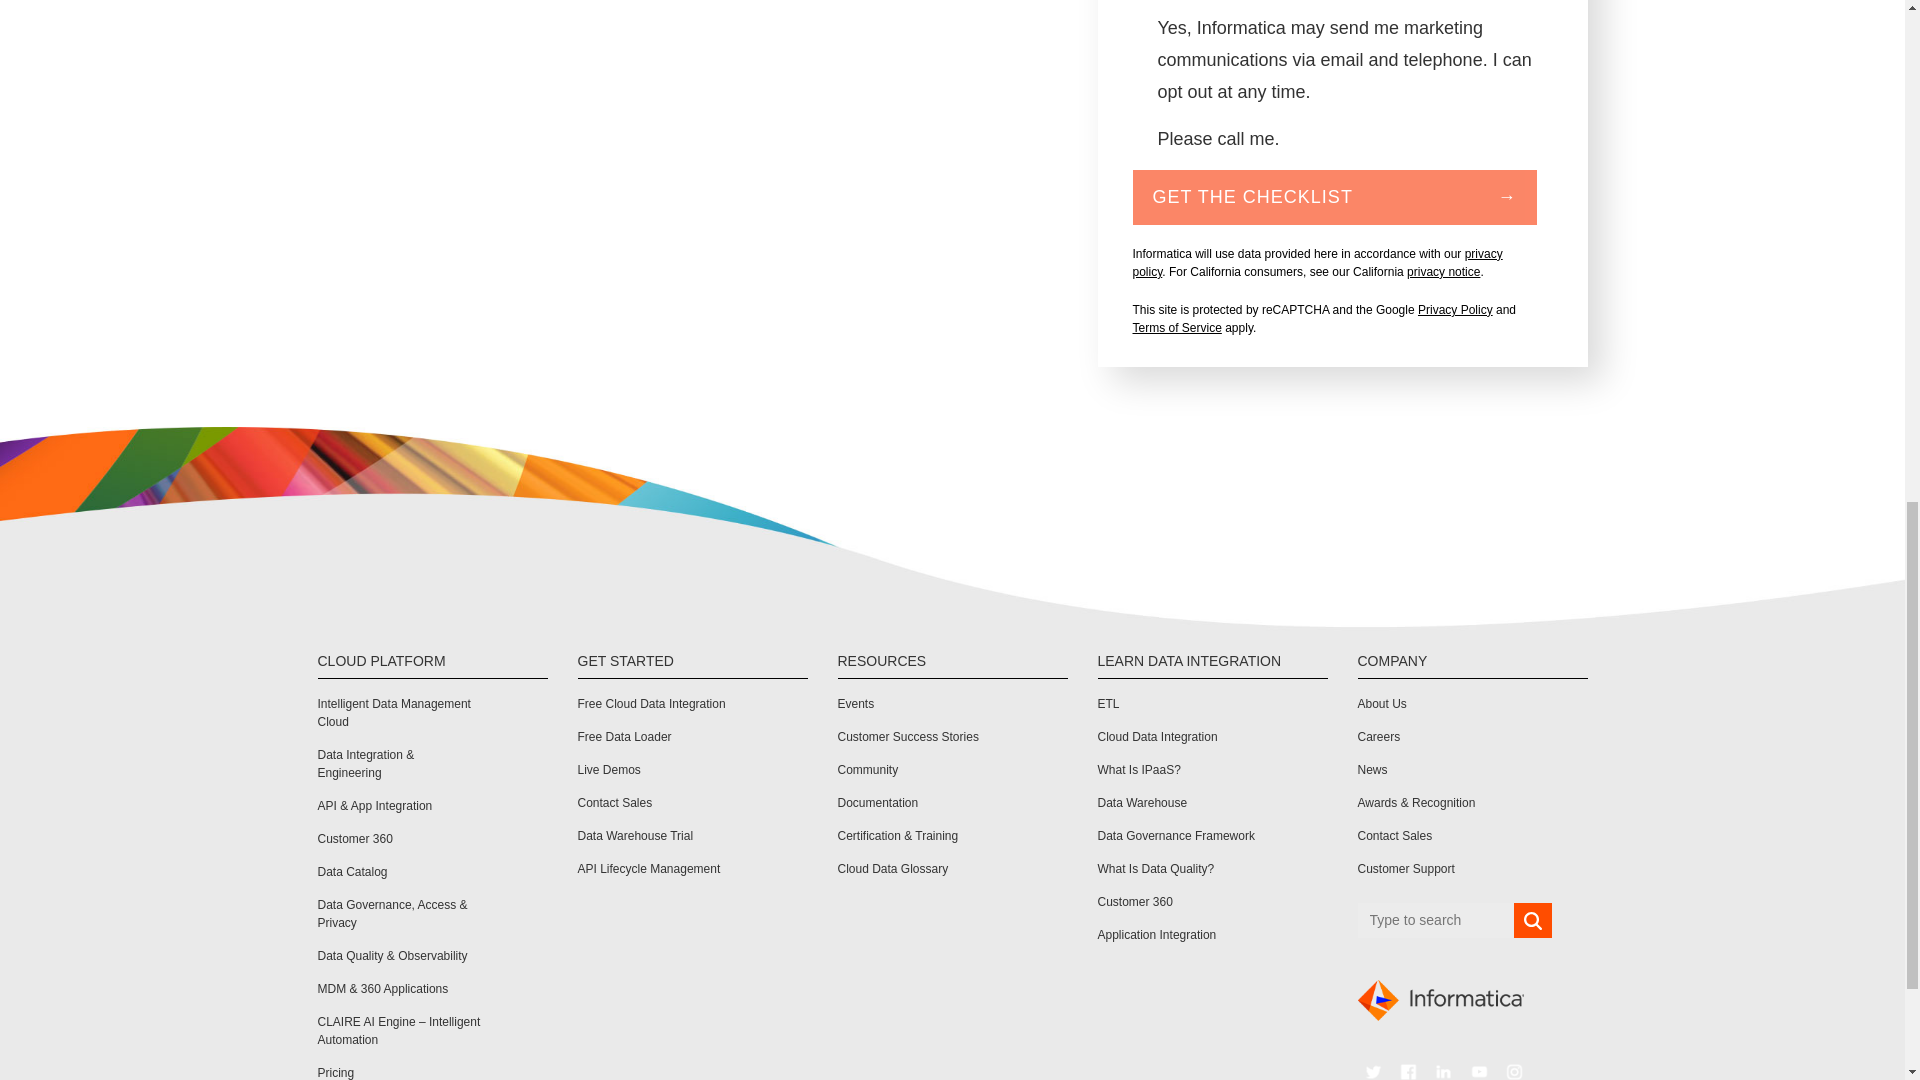  I want to click on Search, so click(1532, 920).